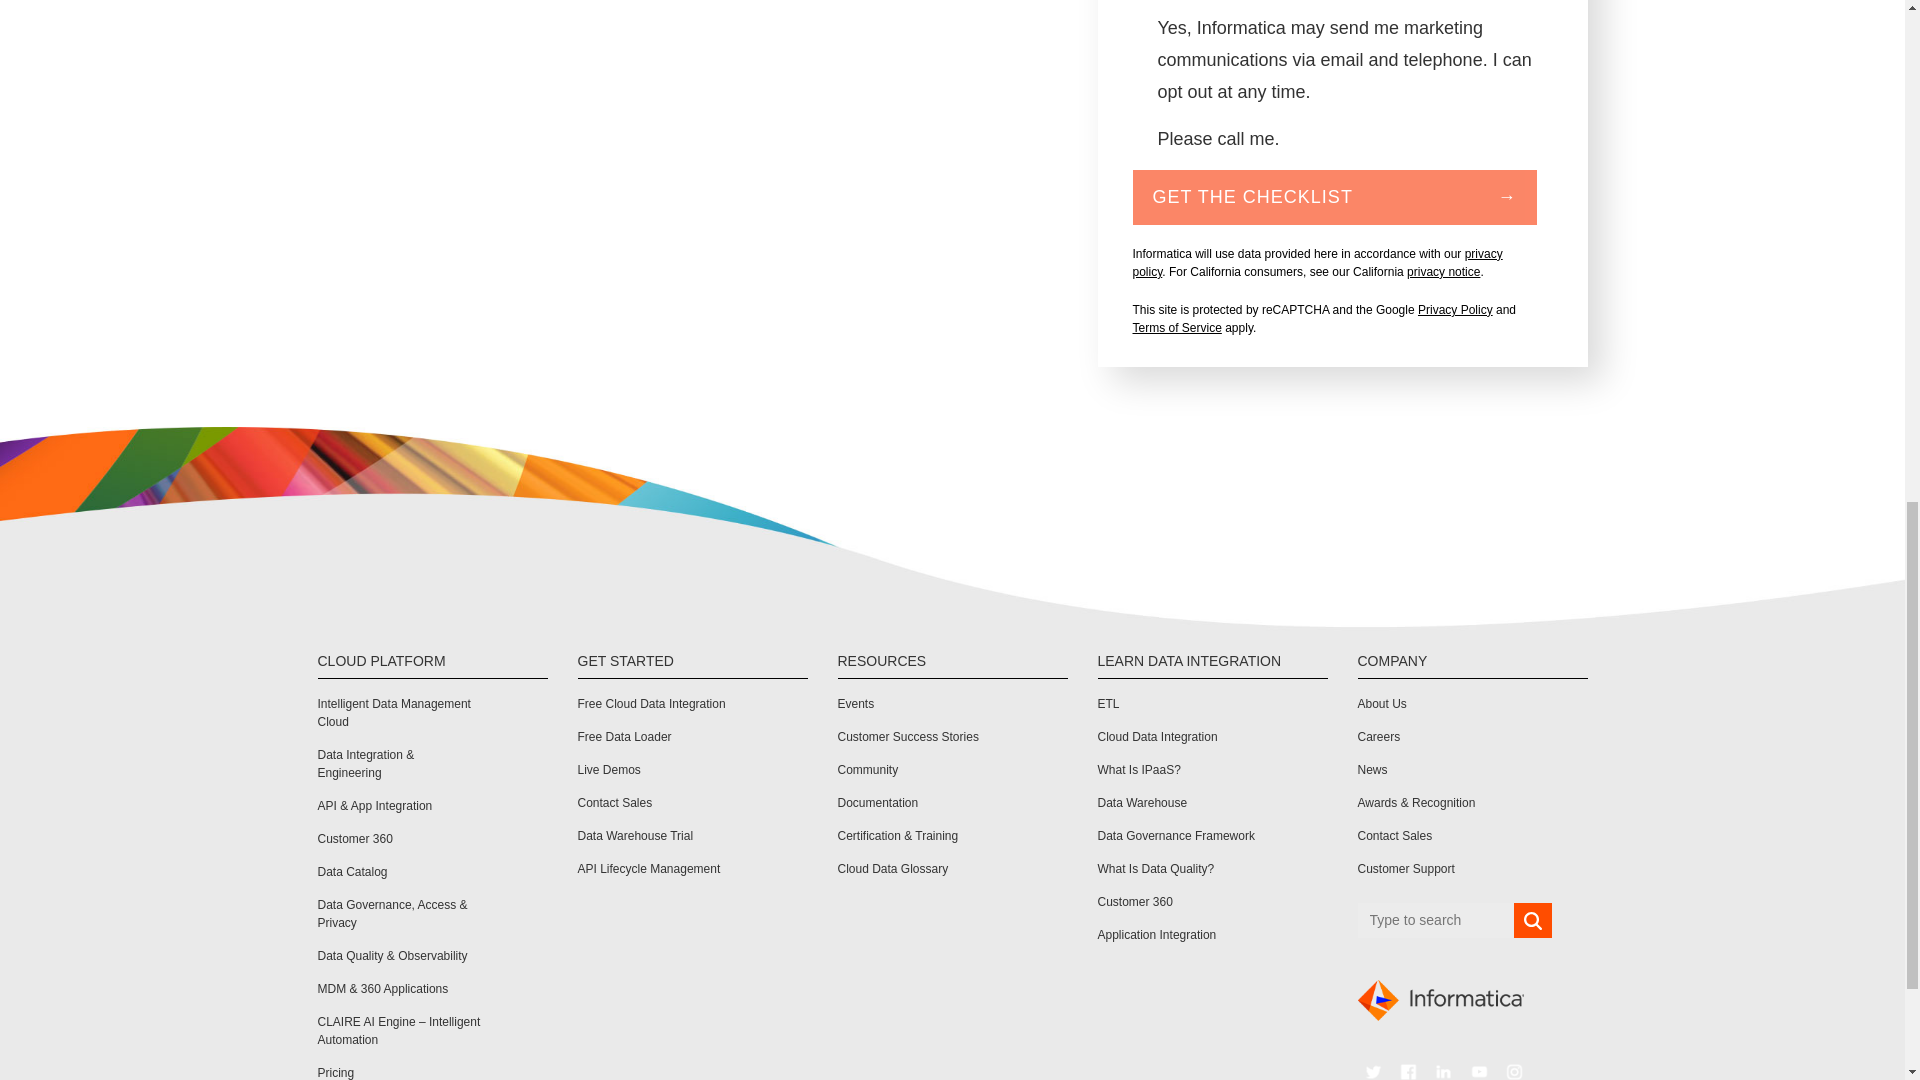  I want to click on Search, so click(1532, 920).